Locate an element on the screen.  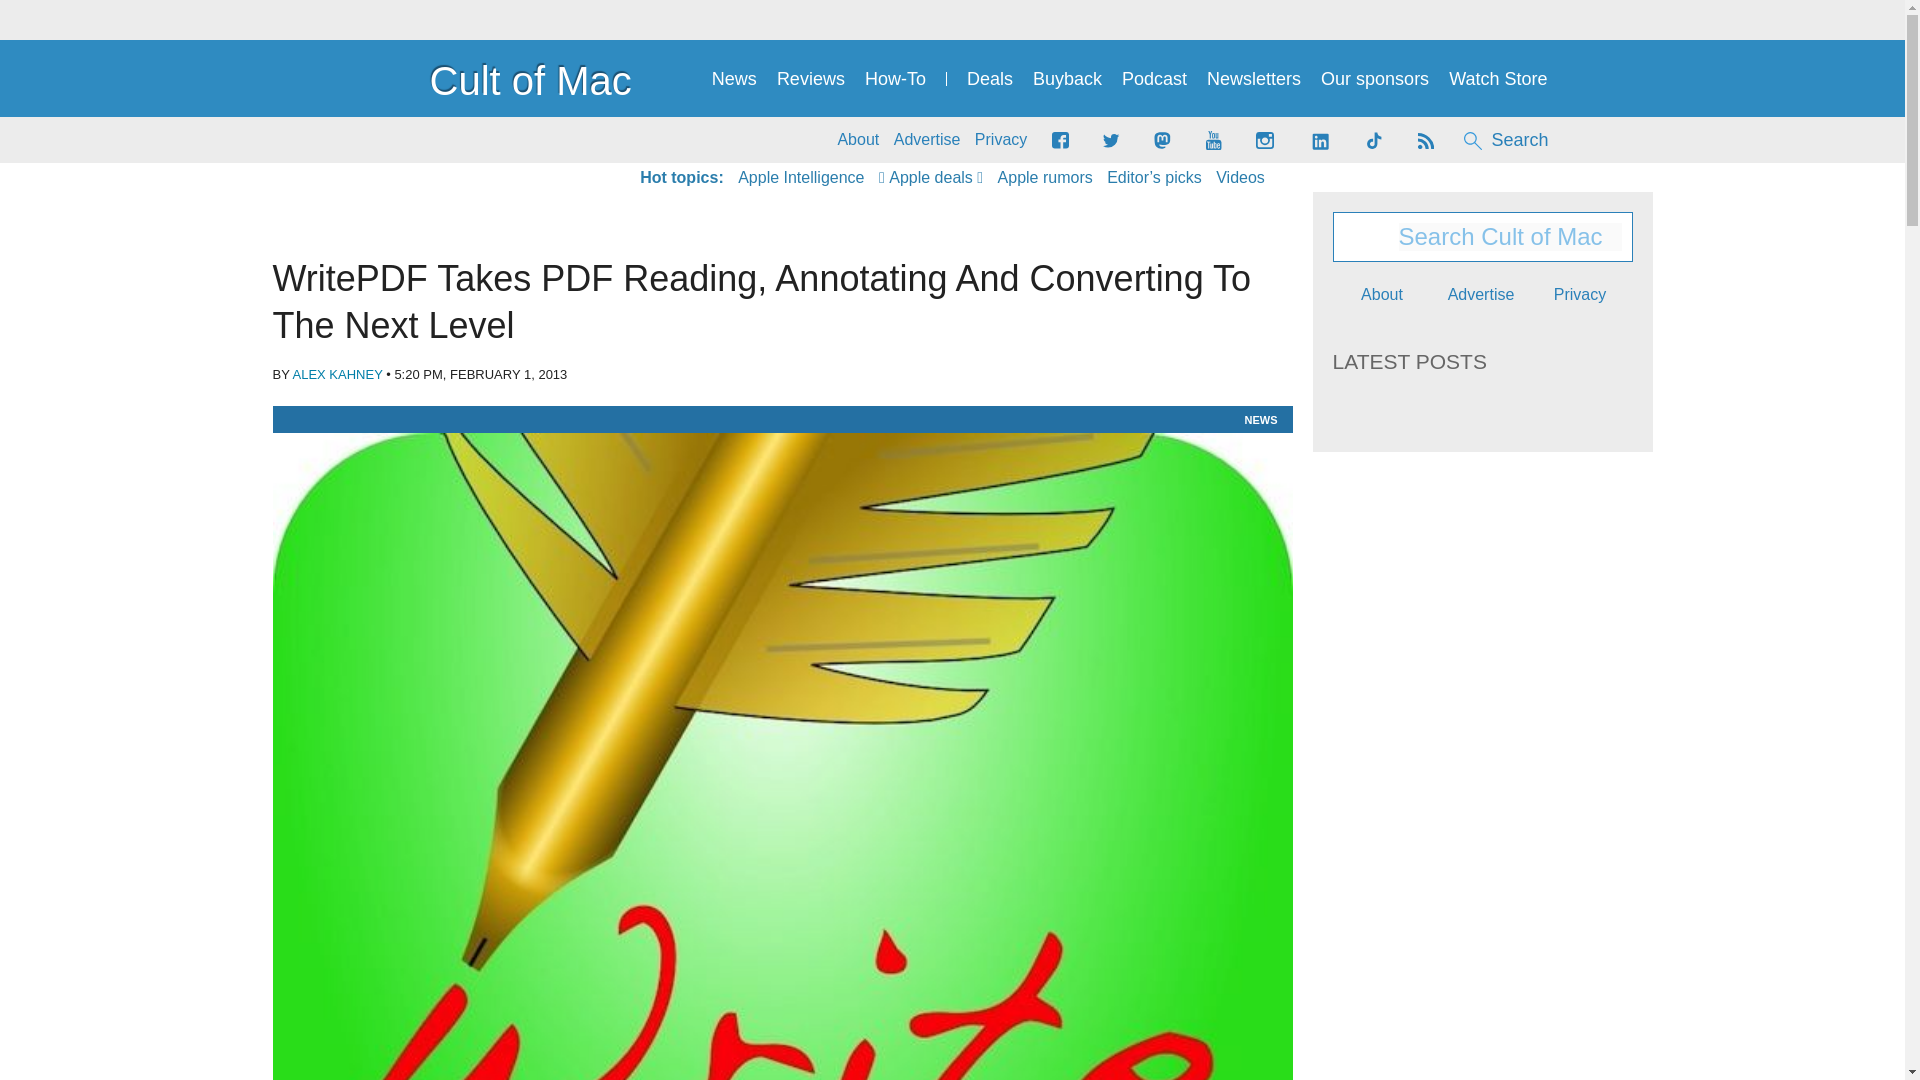
About is located at coordinates (858, 140).